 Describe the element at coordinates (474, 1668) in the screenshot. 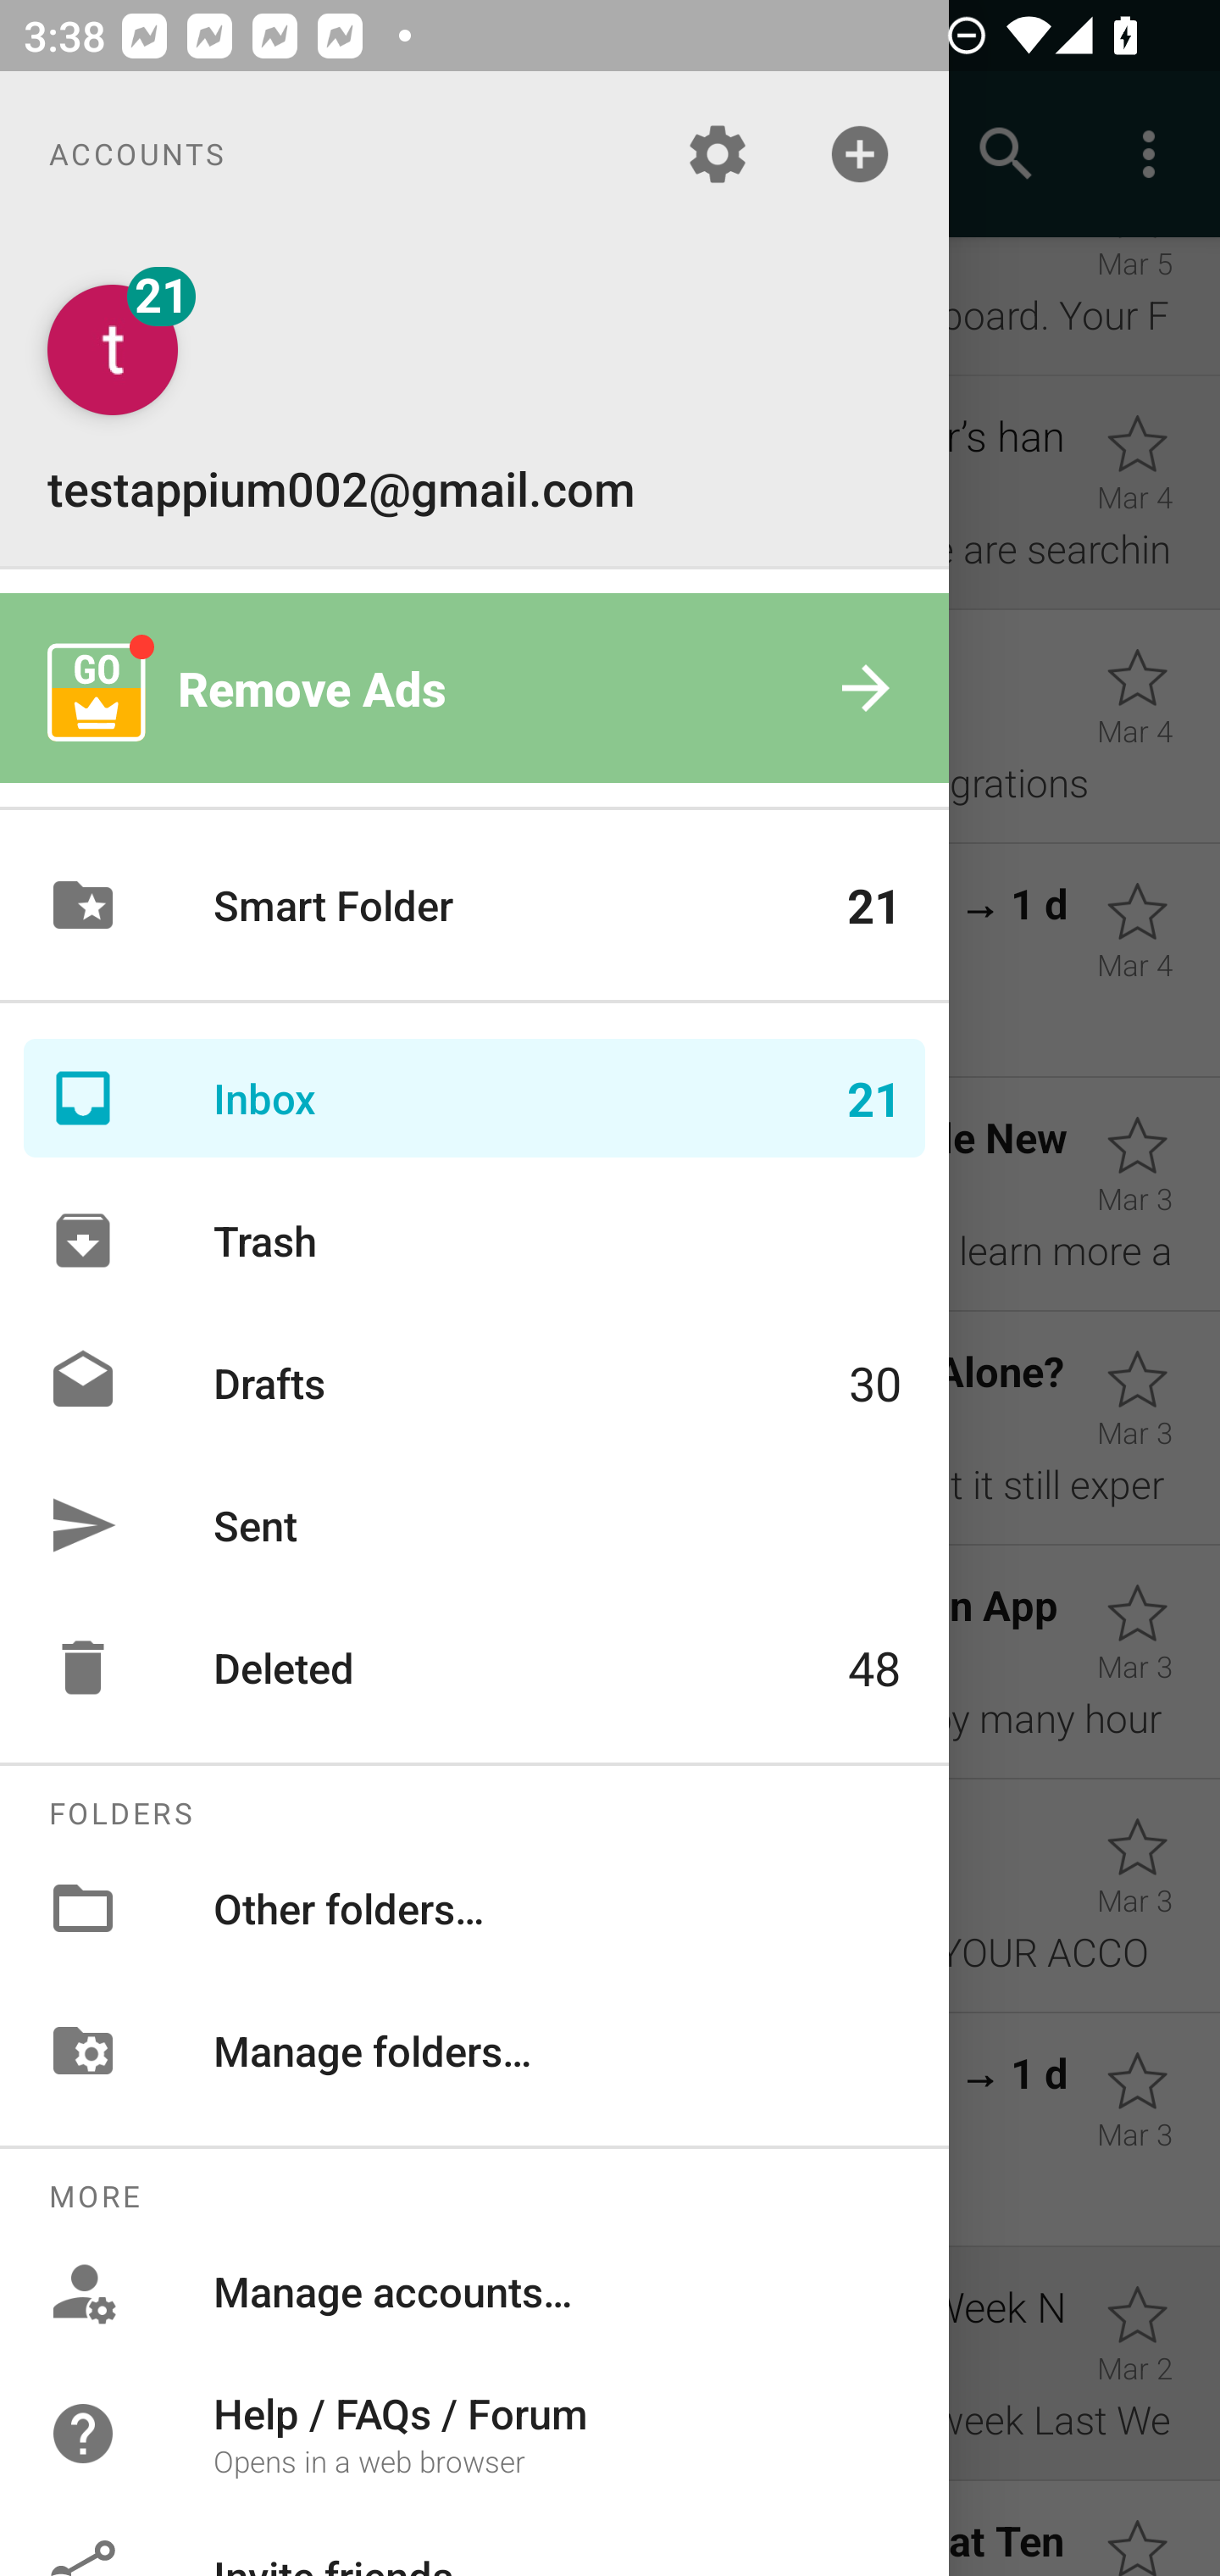

I see `Deleted 48` at that location.